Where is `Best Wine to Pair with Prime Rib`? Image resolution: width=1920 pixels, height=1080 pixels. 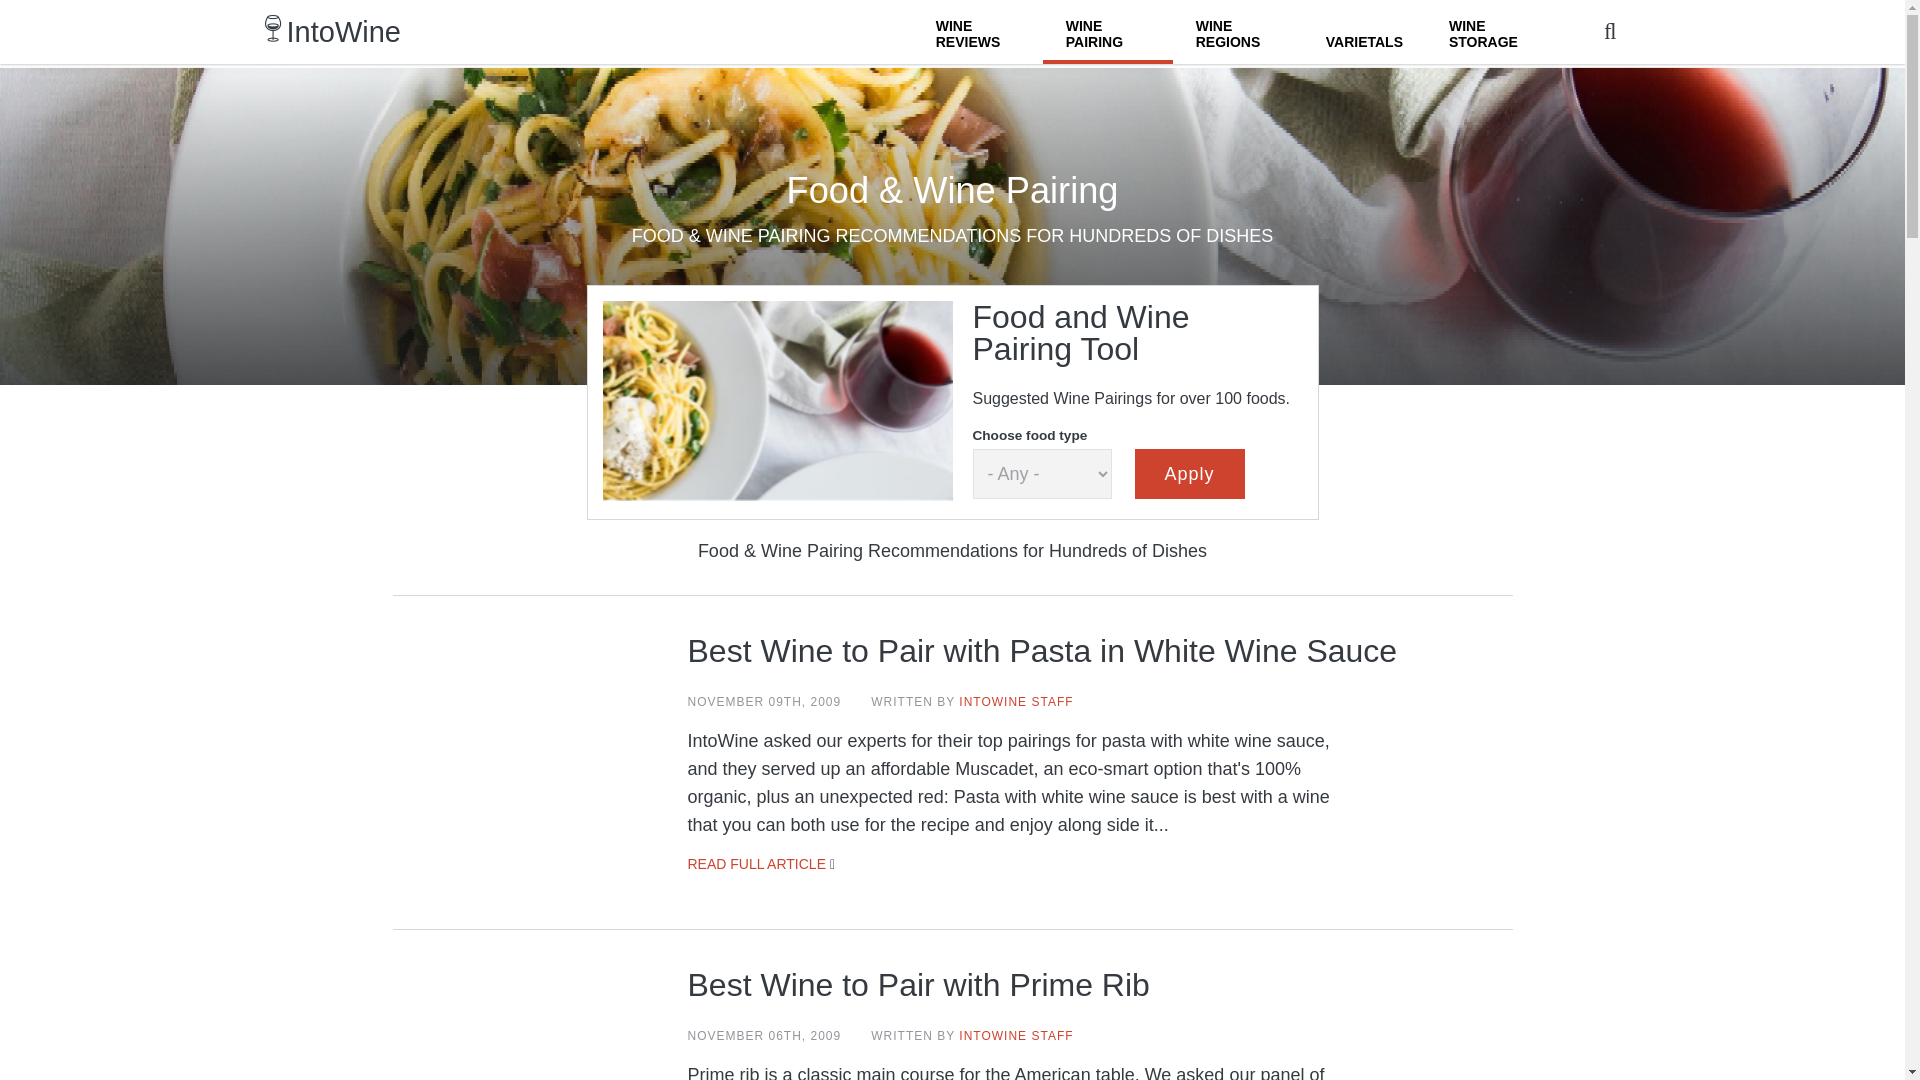
Best Wine to Pair with Prime Rib is located at coordinates (918, 984).